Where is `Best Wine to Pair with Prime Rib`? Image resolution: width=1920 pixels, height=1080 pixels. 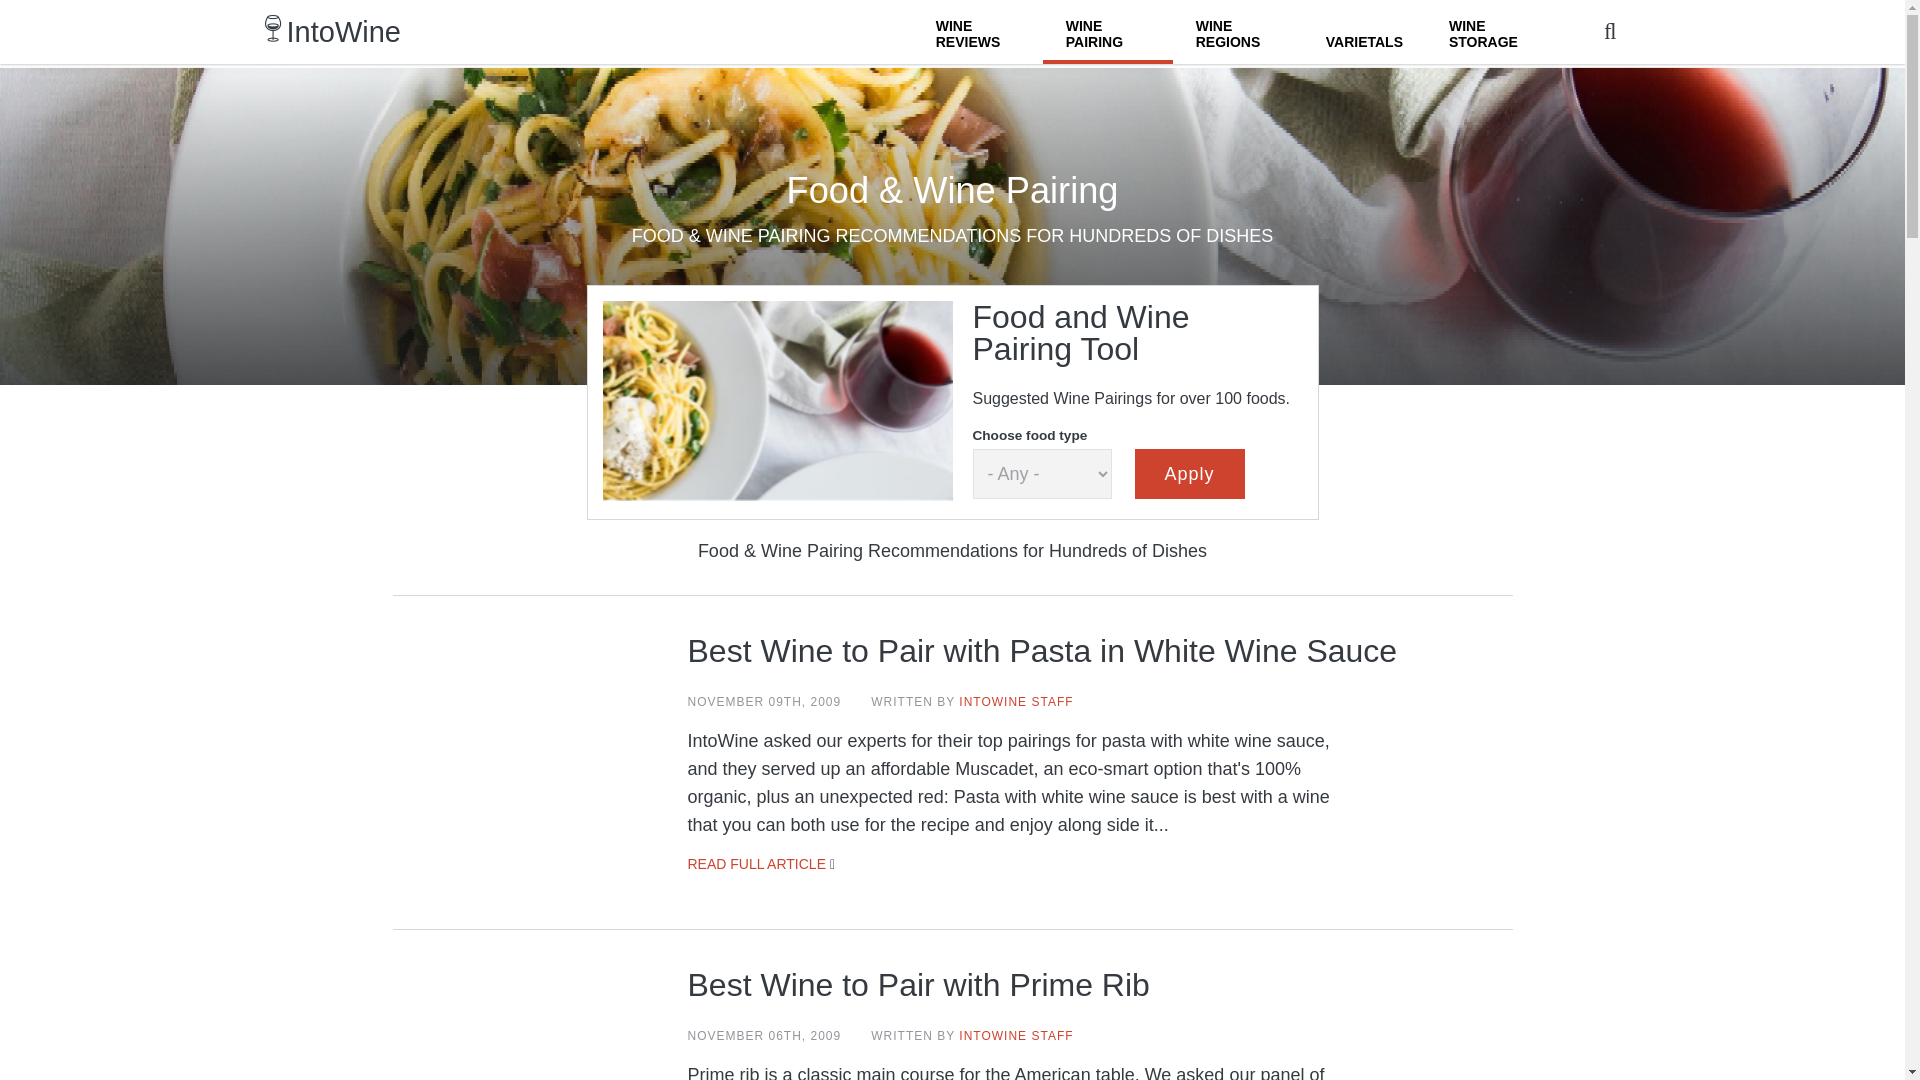
Best Wine to Pair with Prime Rib is located at coordinates (918, 984).